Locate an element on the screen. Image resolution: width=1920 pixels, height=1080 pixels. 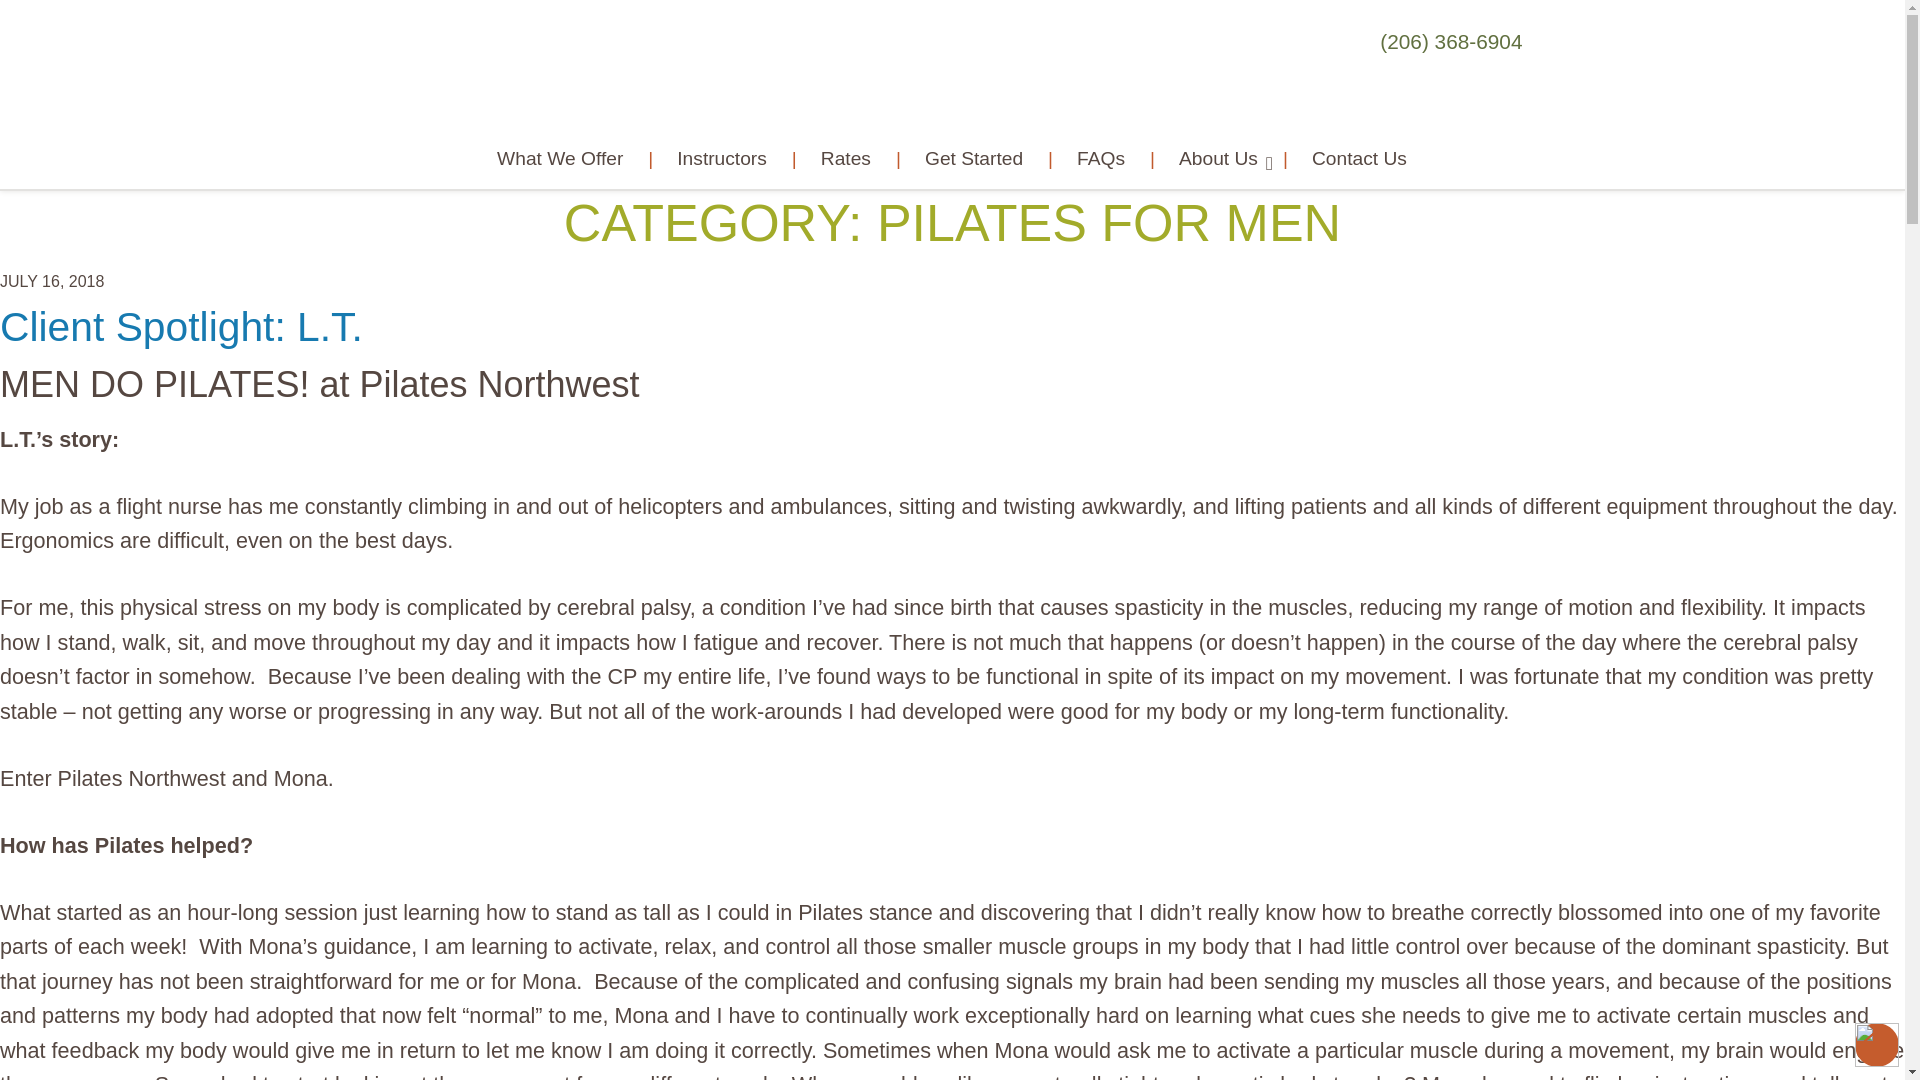
What We Offer is located at coordinates (560, 158).